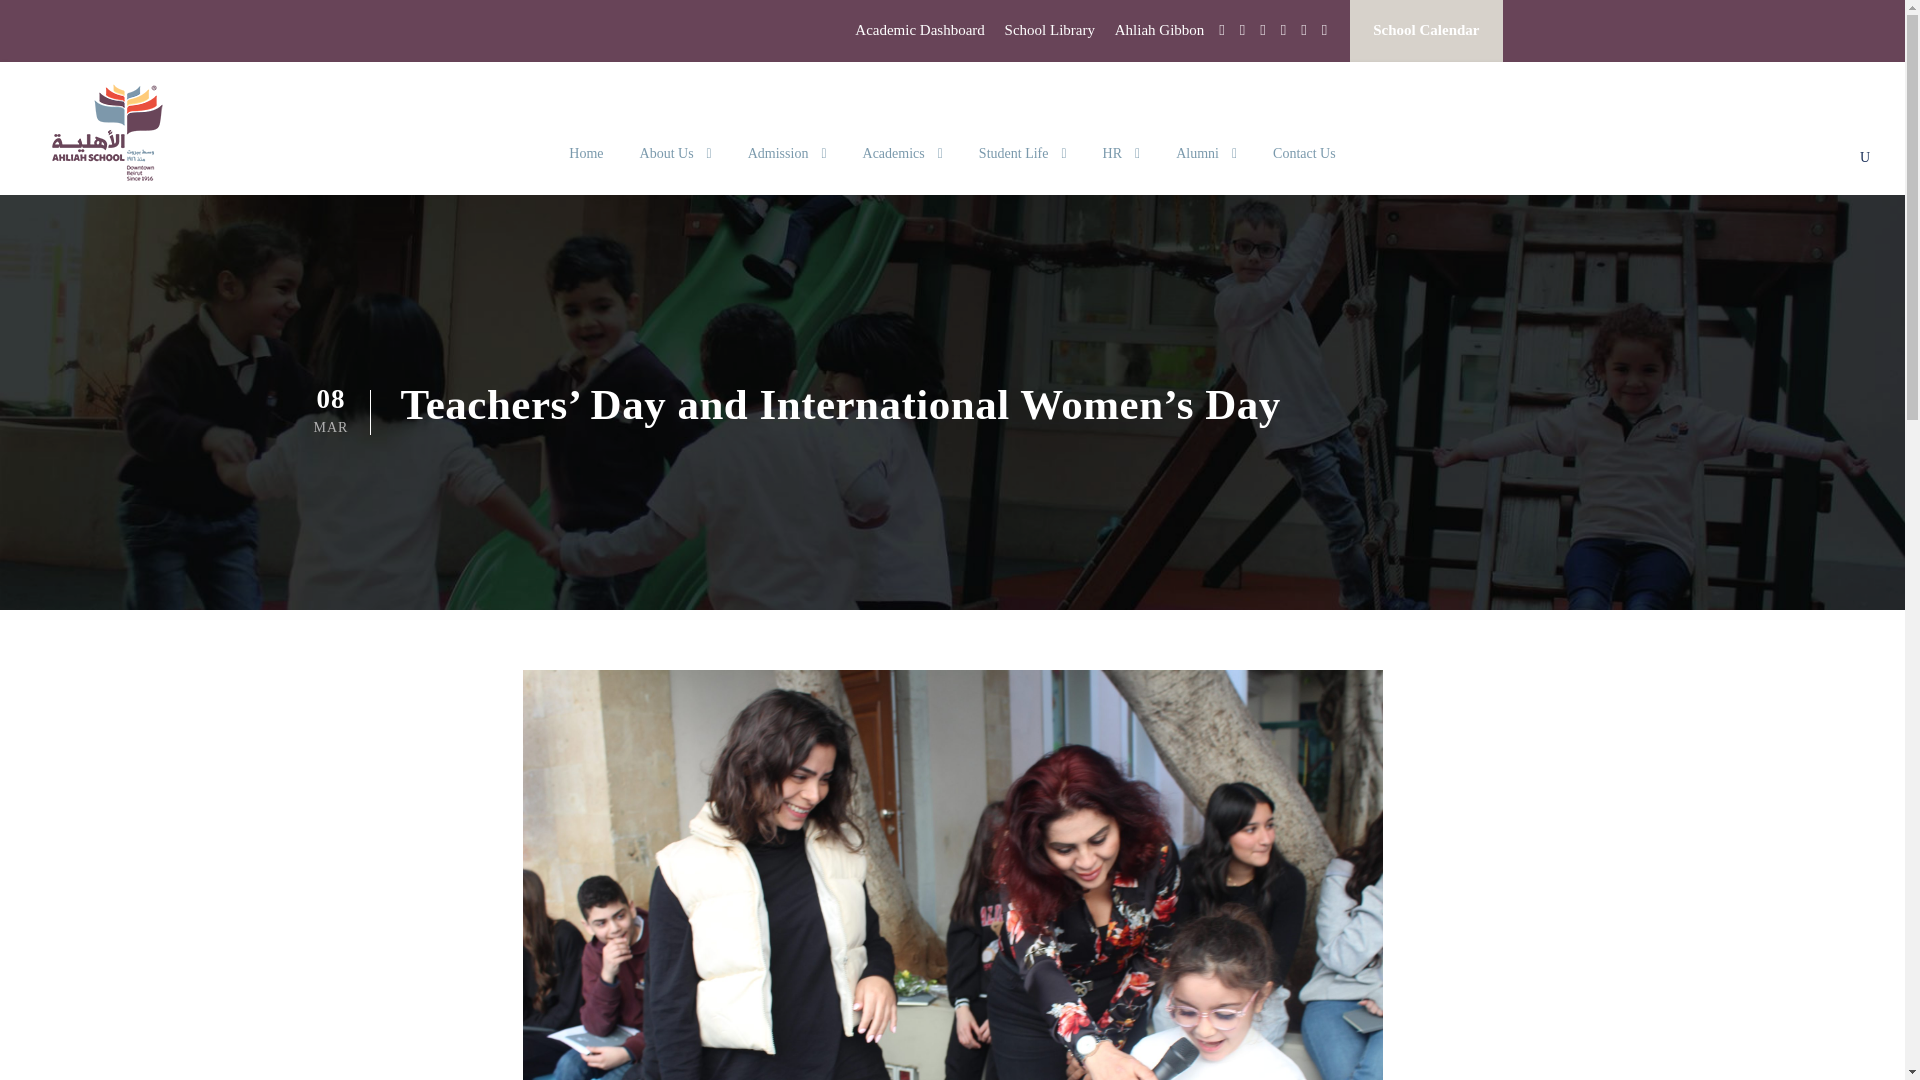 This screenshot has height=1080, width=1920. What do you see at coordinates (1242, 29) in the screenshot?
I see `facebook` at bounding box center [1242, 29].